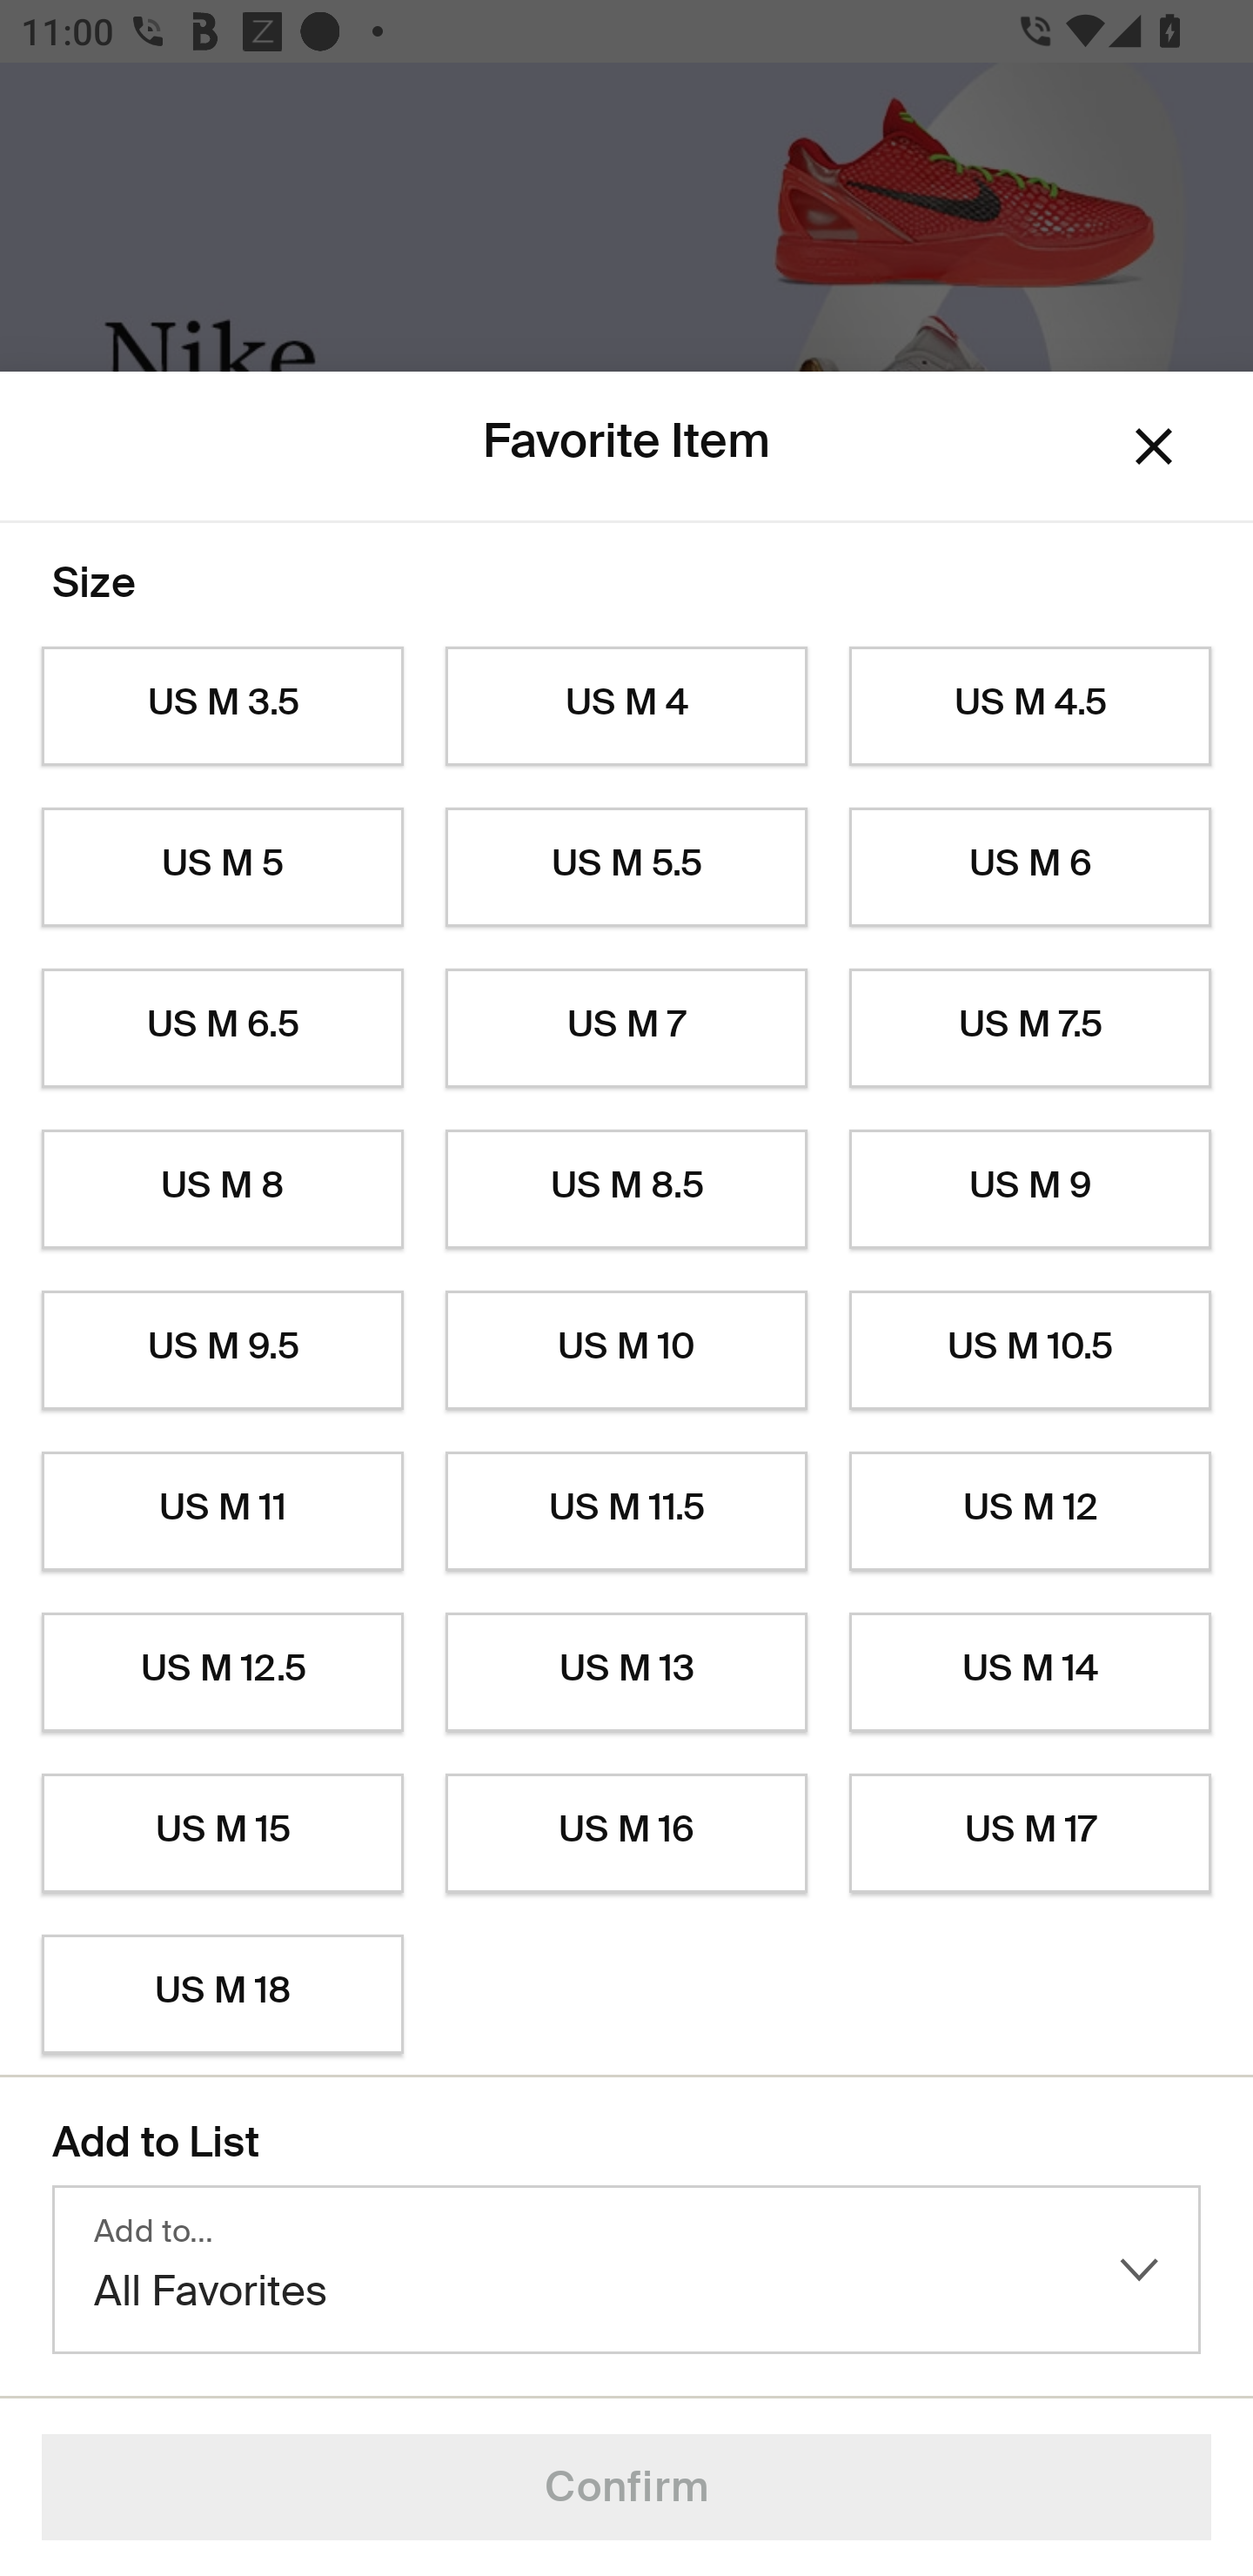 This screenshot has width=1253, height=2576. Describe the element at coordinates (222, 707) in the screenshot. I see `US M 3.5` at that location.